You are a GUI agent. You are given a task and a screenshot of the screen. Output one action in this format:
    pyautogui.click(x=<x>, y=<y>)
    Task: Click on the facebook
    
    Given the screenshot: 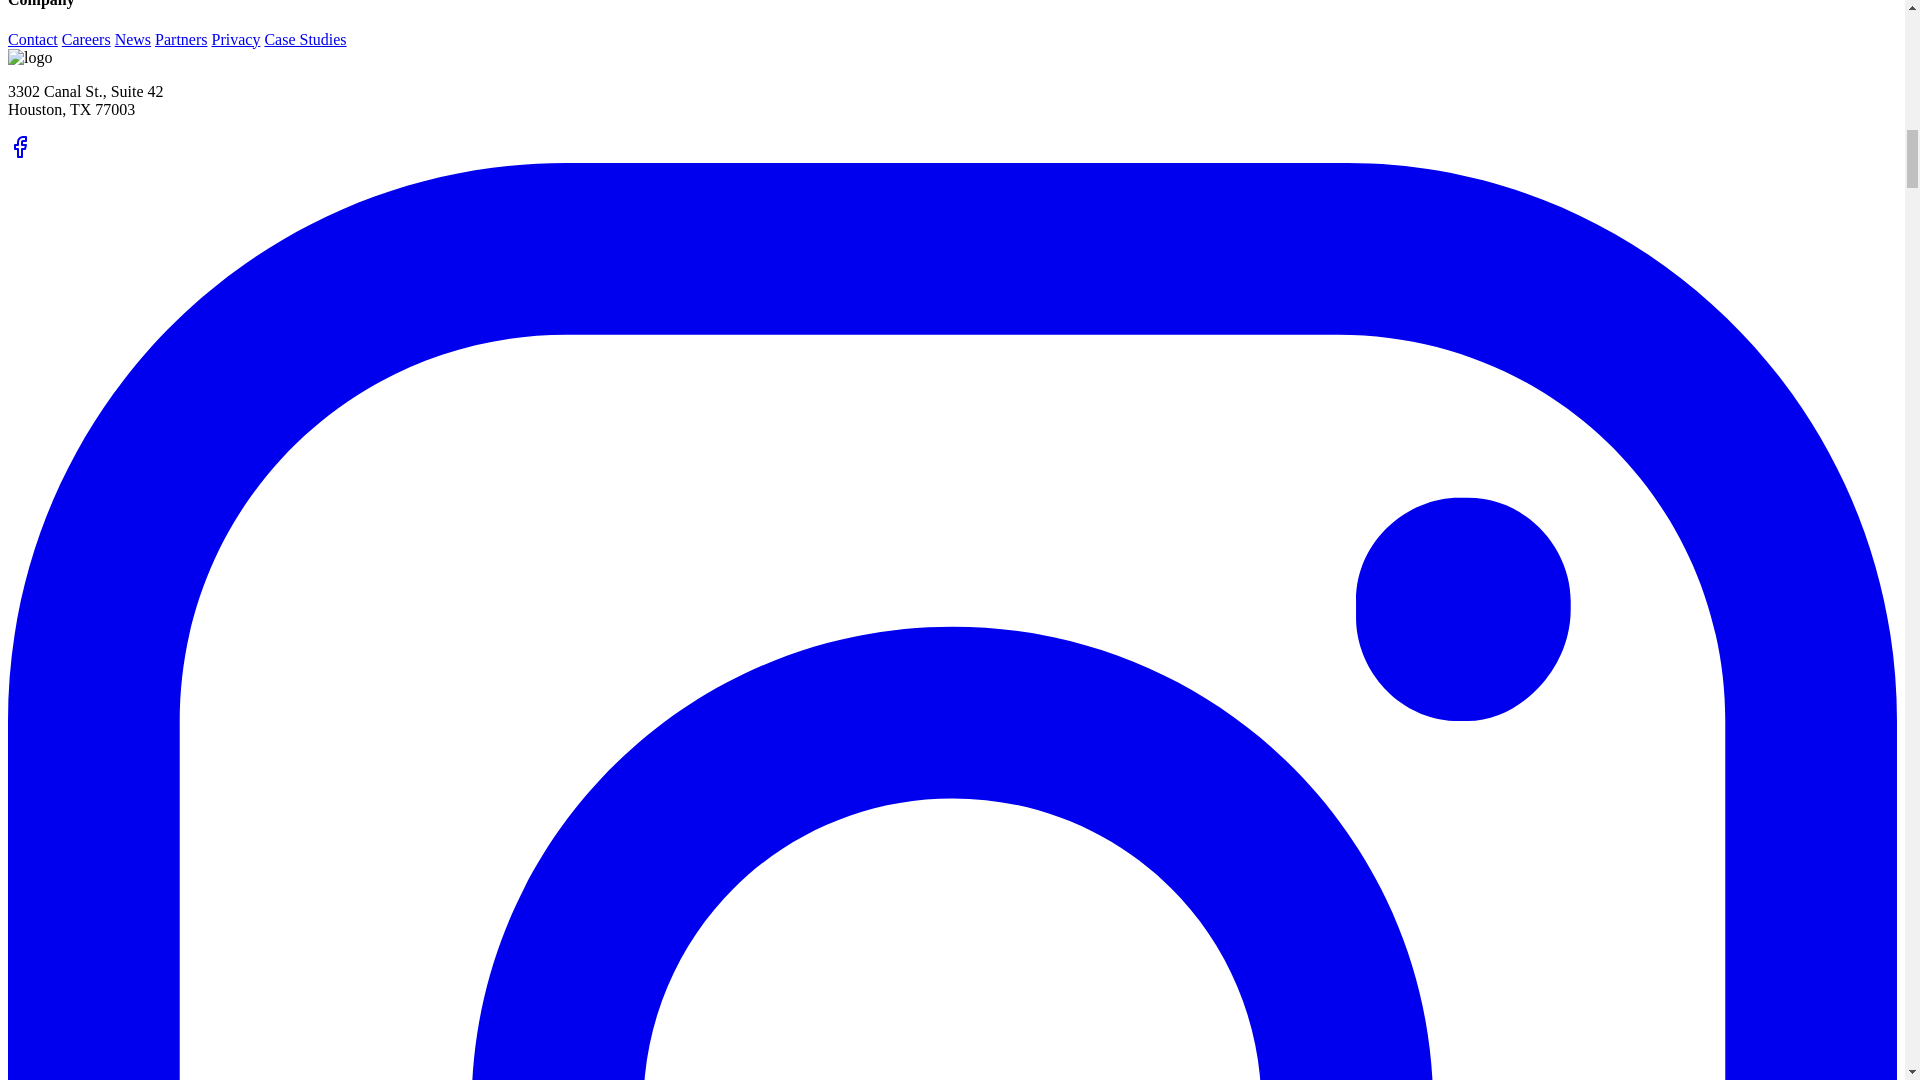 What is the action you would take?
    pyautogui.click(x=20, y=153)
    